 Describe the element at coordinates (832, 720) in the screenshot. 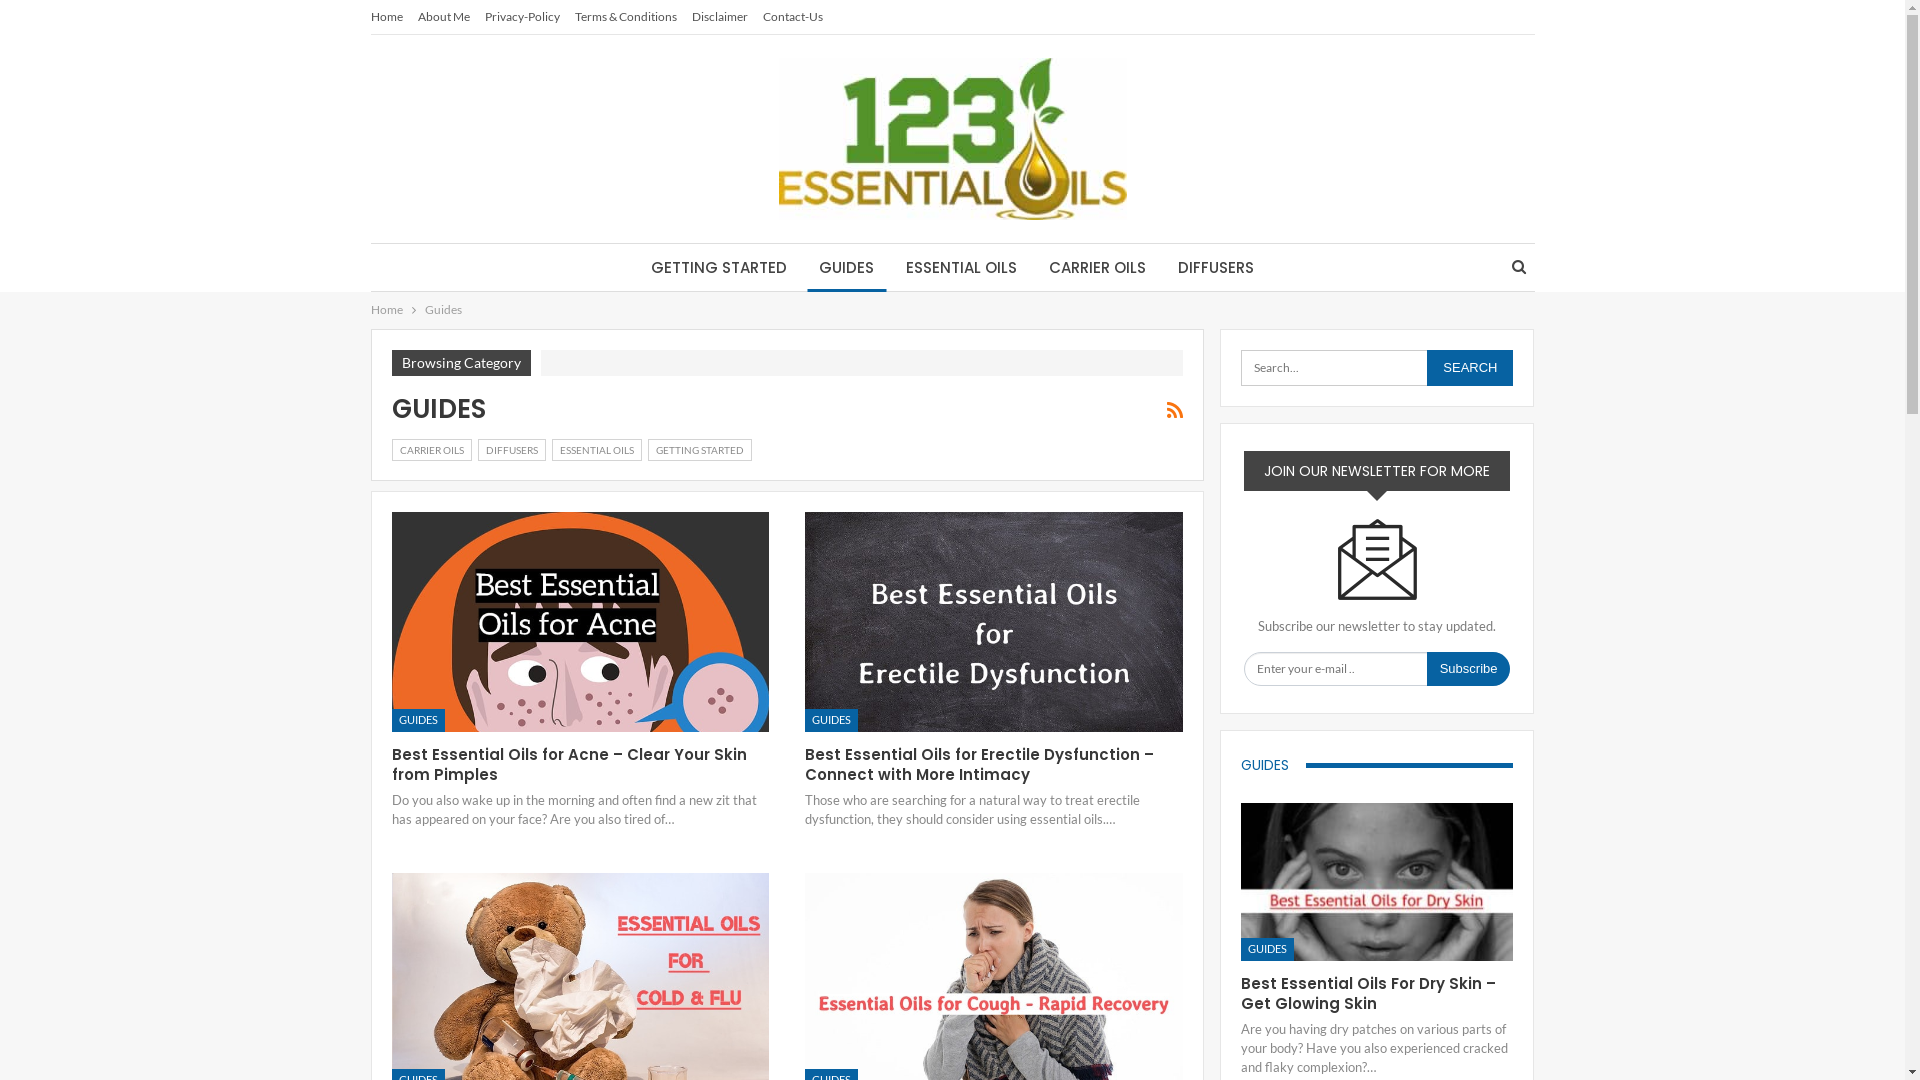

I see `GUIDES` at that location.